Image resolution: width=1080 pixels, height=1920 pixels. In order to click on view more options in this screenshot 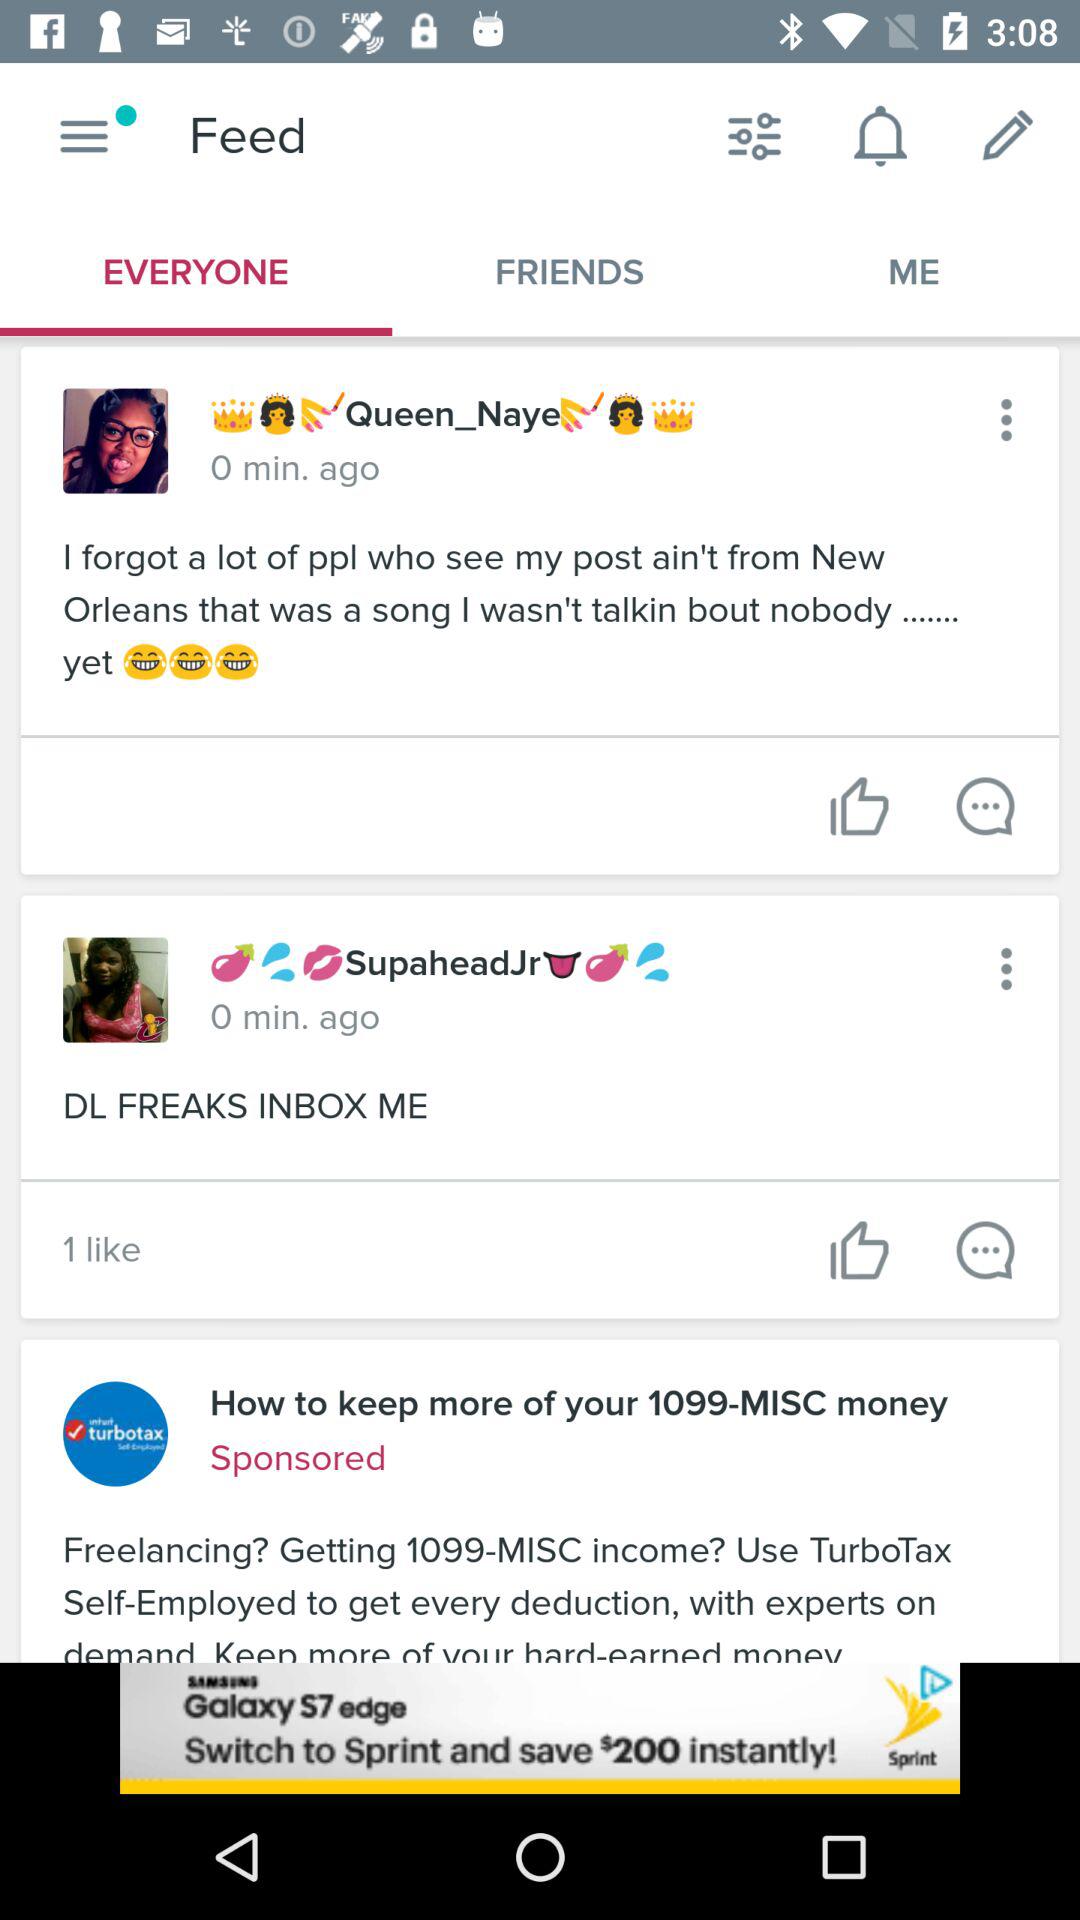, I will do `click(1006, 968)`.